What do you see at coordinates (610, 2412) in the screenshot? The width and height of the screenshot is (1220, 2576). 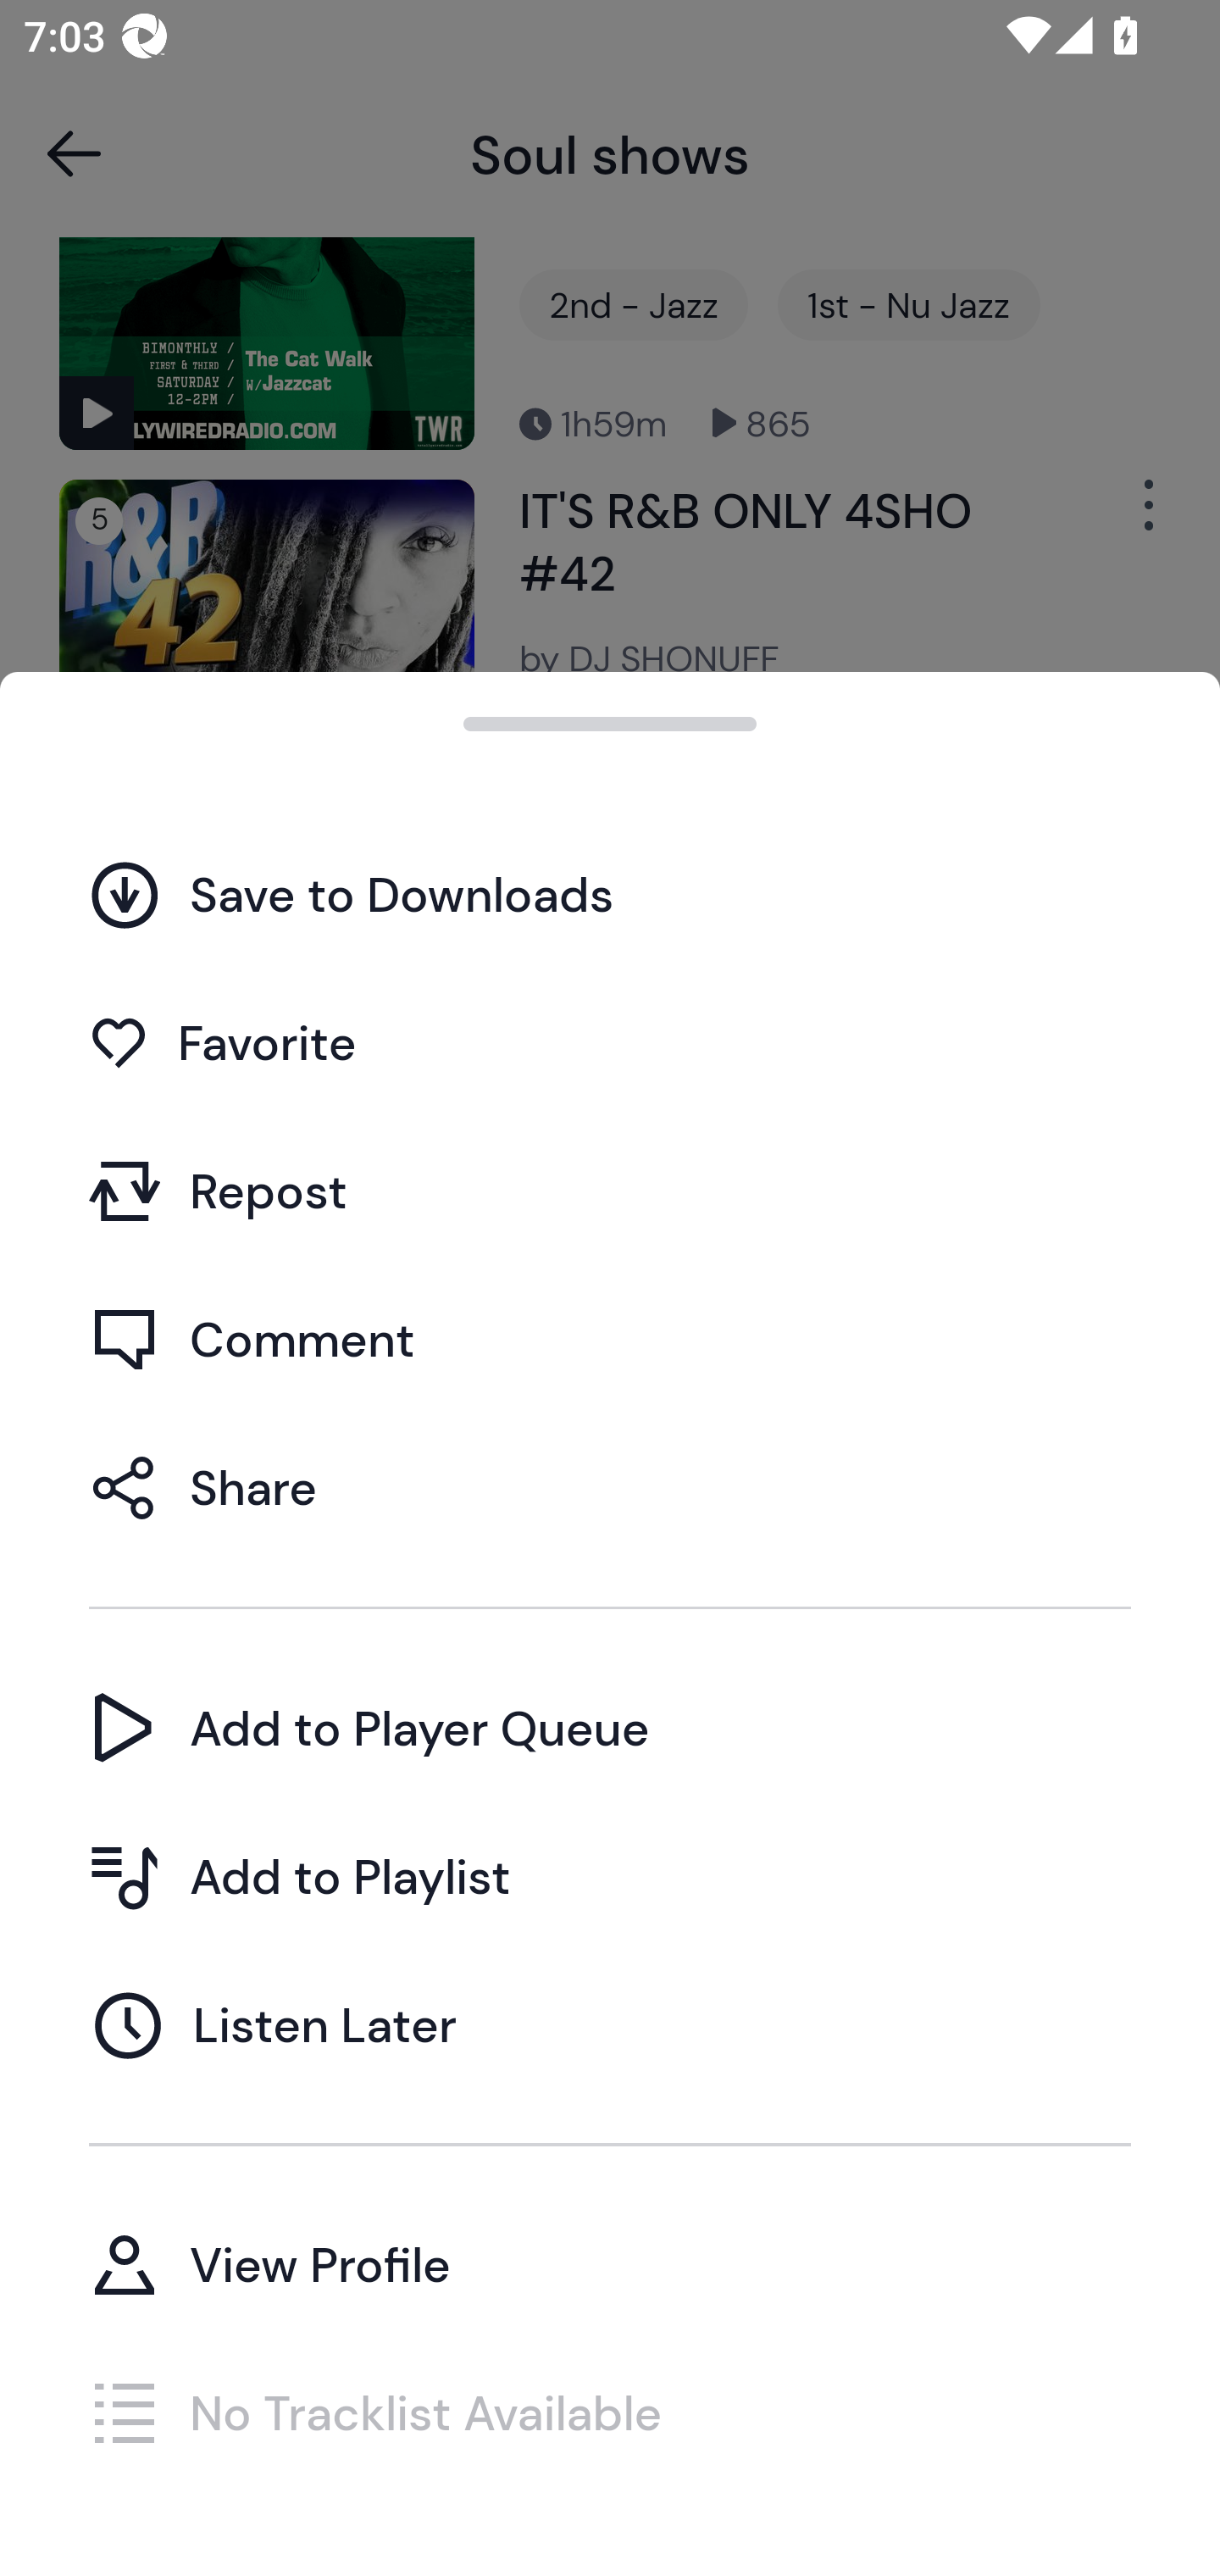 I see `No Tracklist Available` at bounding box center [610, 2412].